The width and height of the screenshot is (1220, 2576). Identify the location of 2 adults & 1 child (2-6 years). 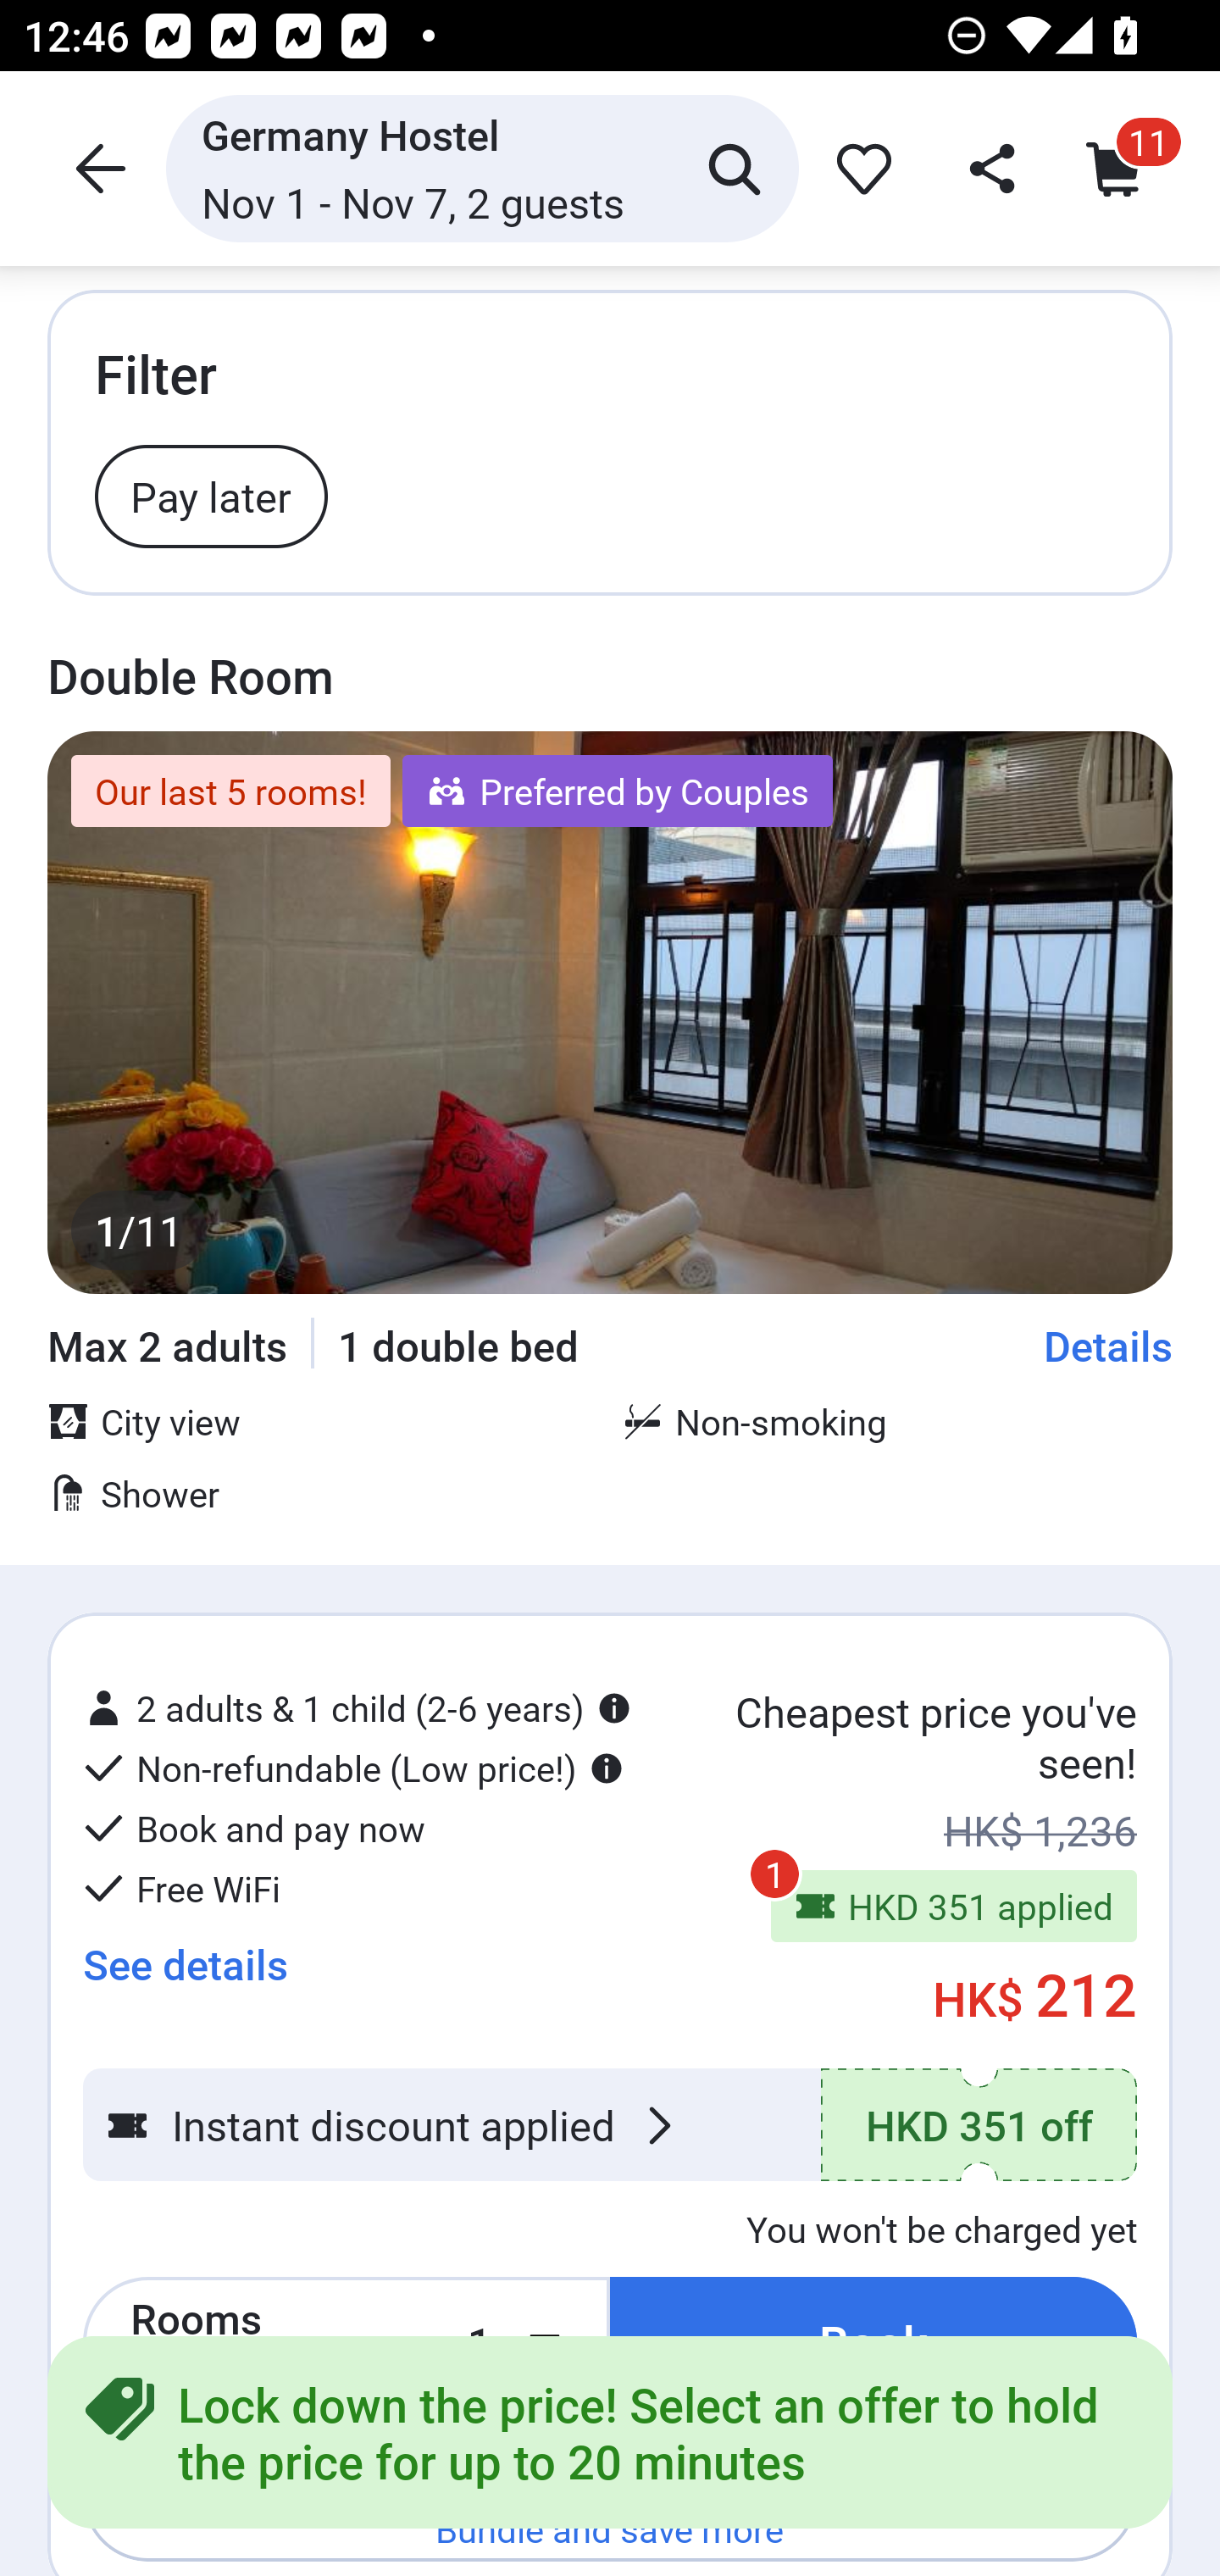
(357, 1708).